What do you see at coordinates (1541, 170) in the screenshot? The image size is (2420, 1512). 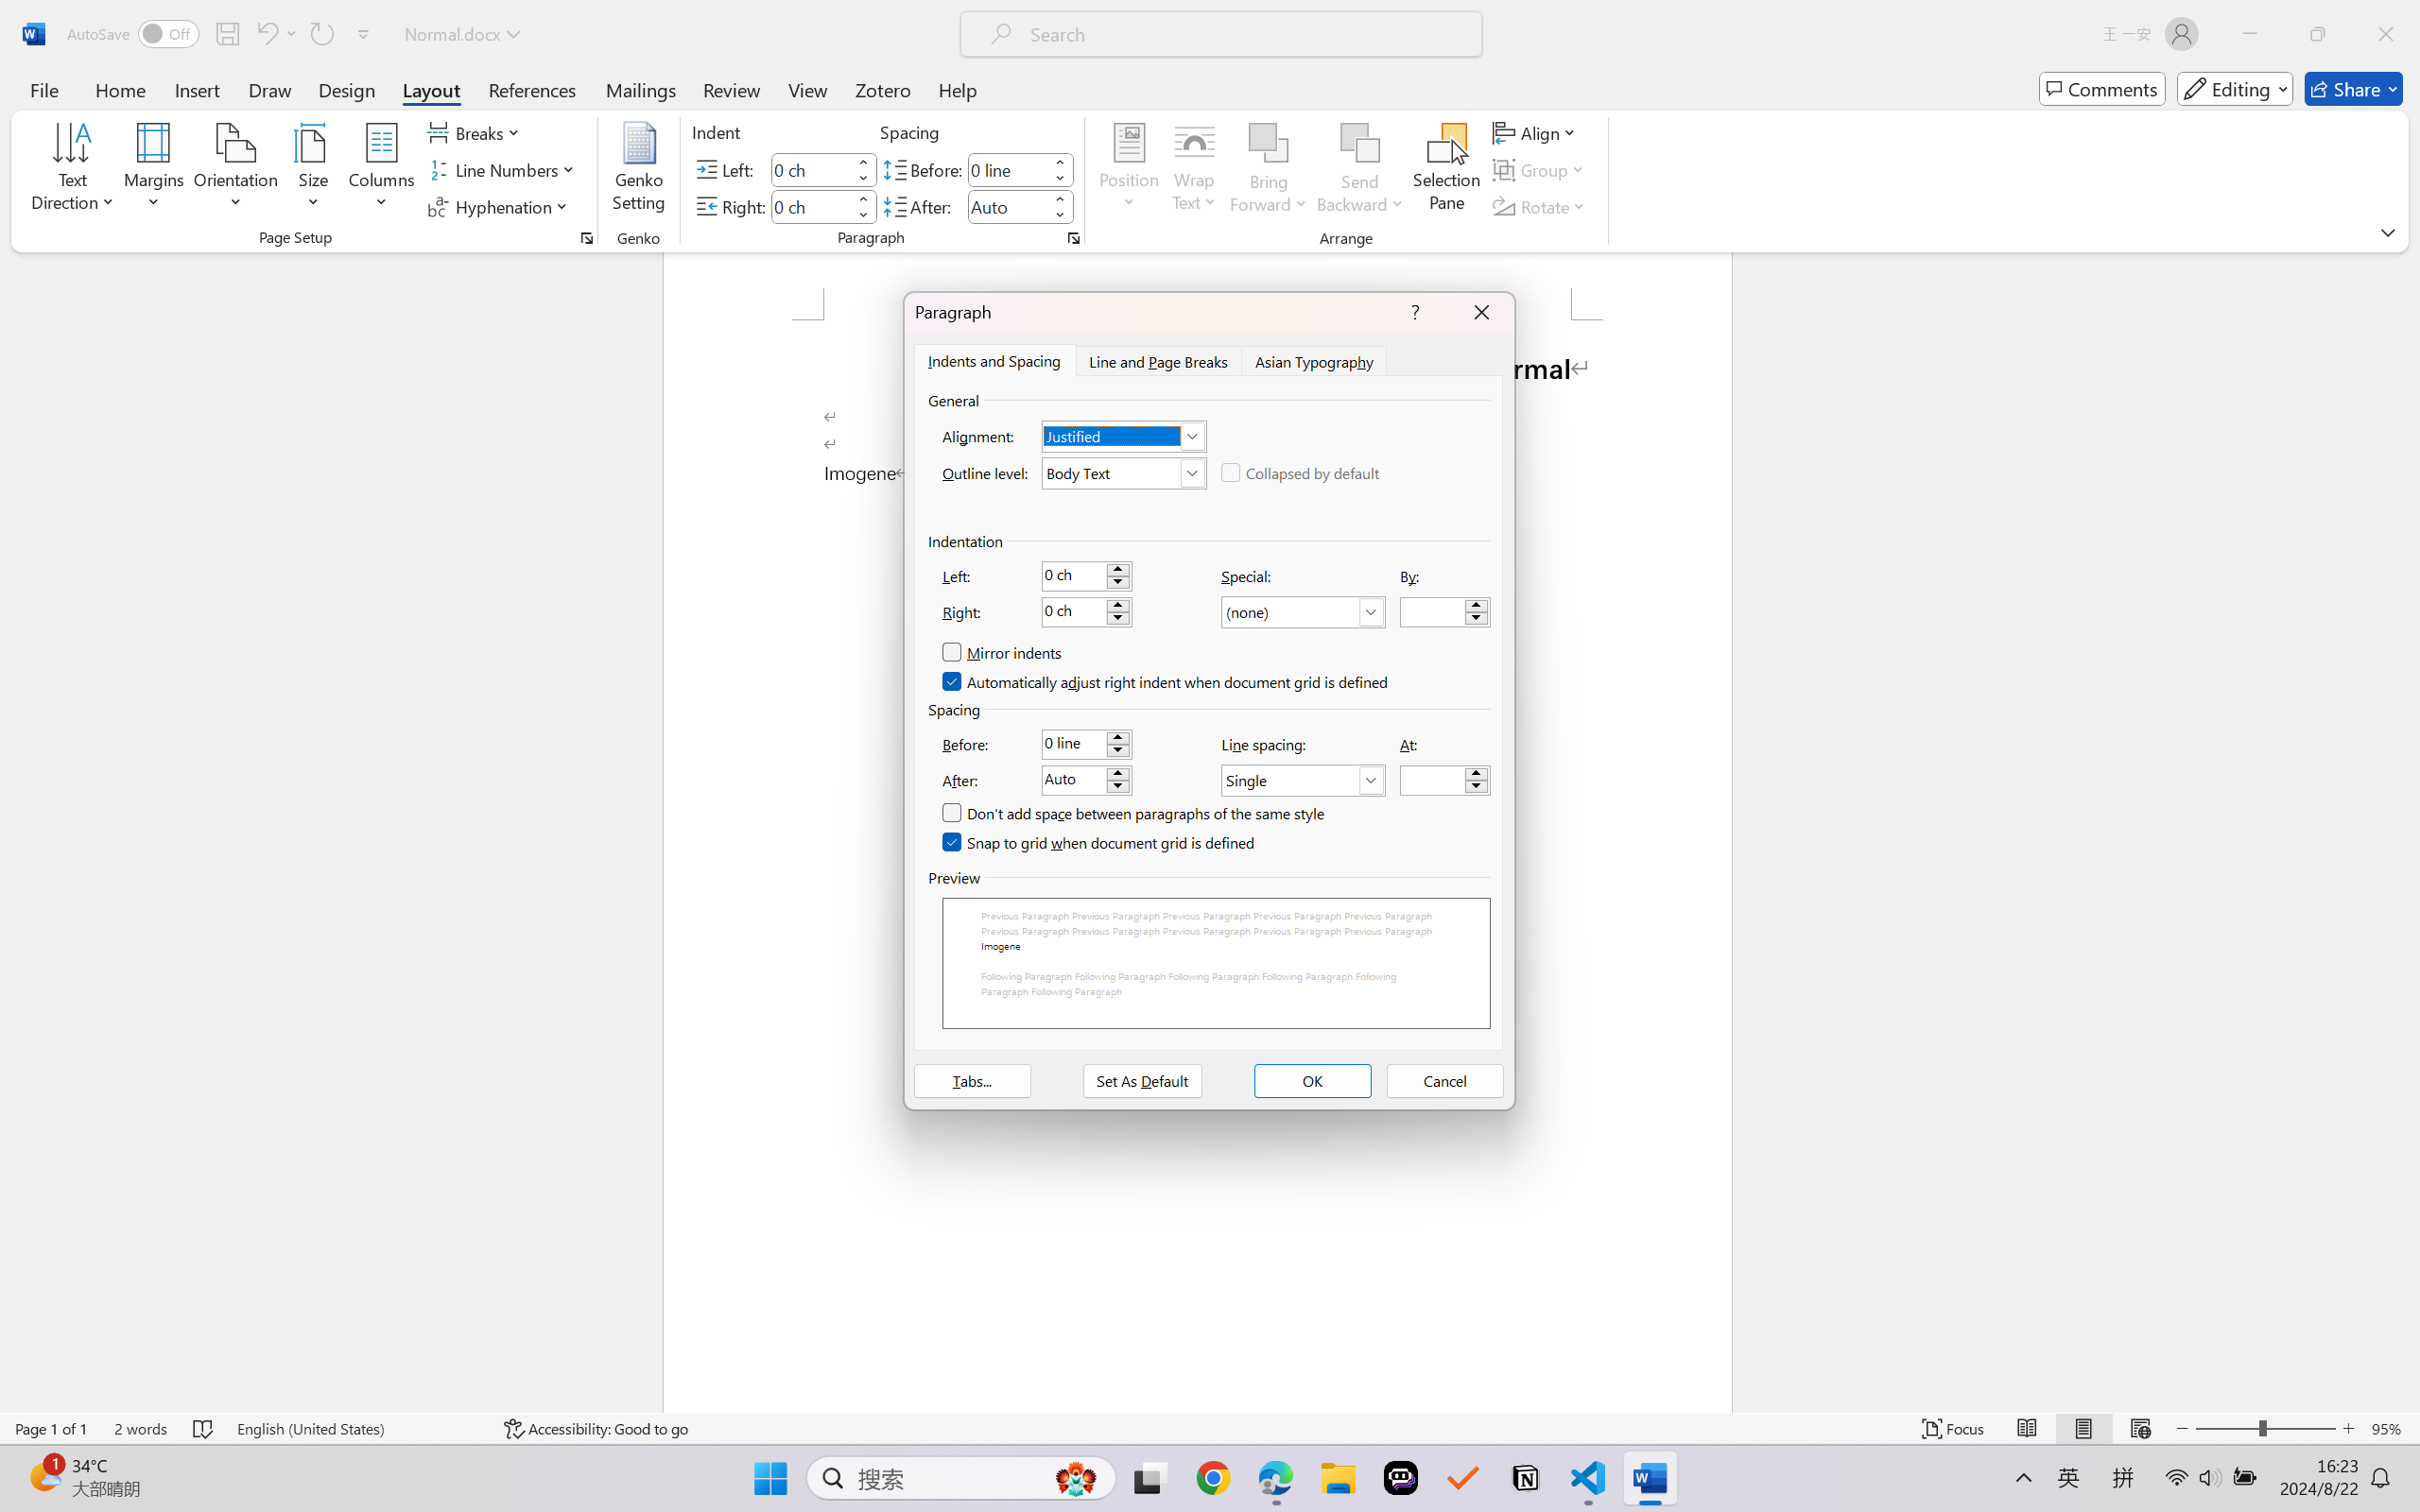 I see `Group` at bounding box center [1541, 170].